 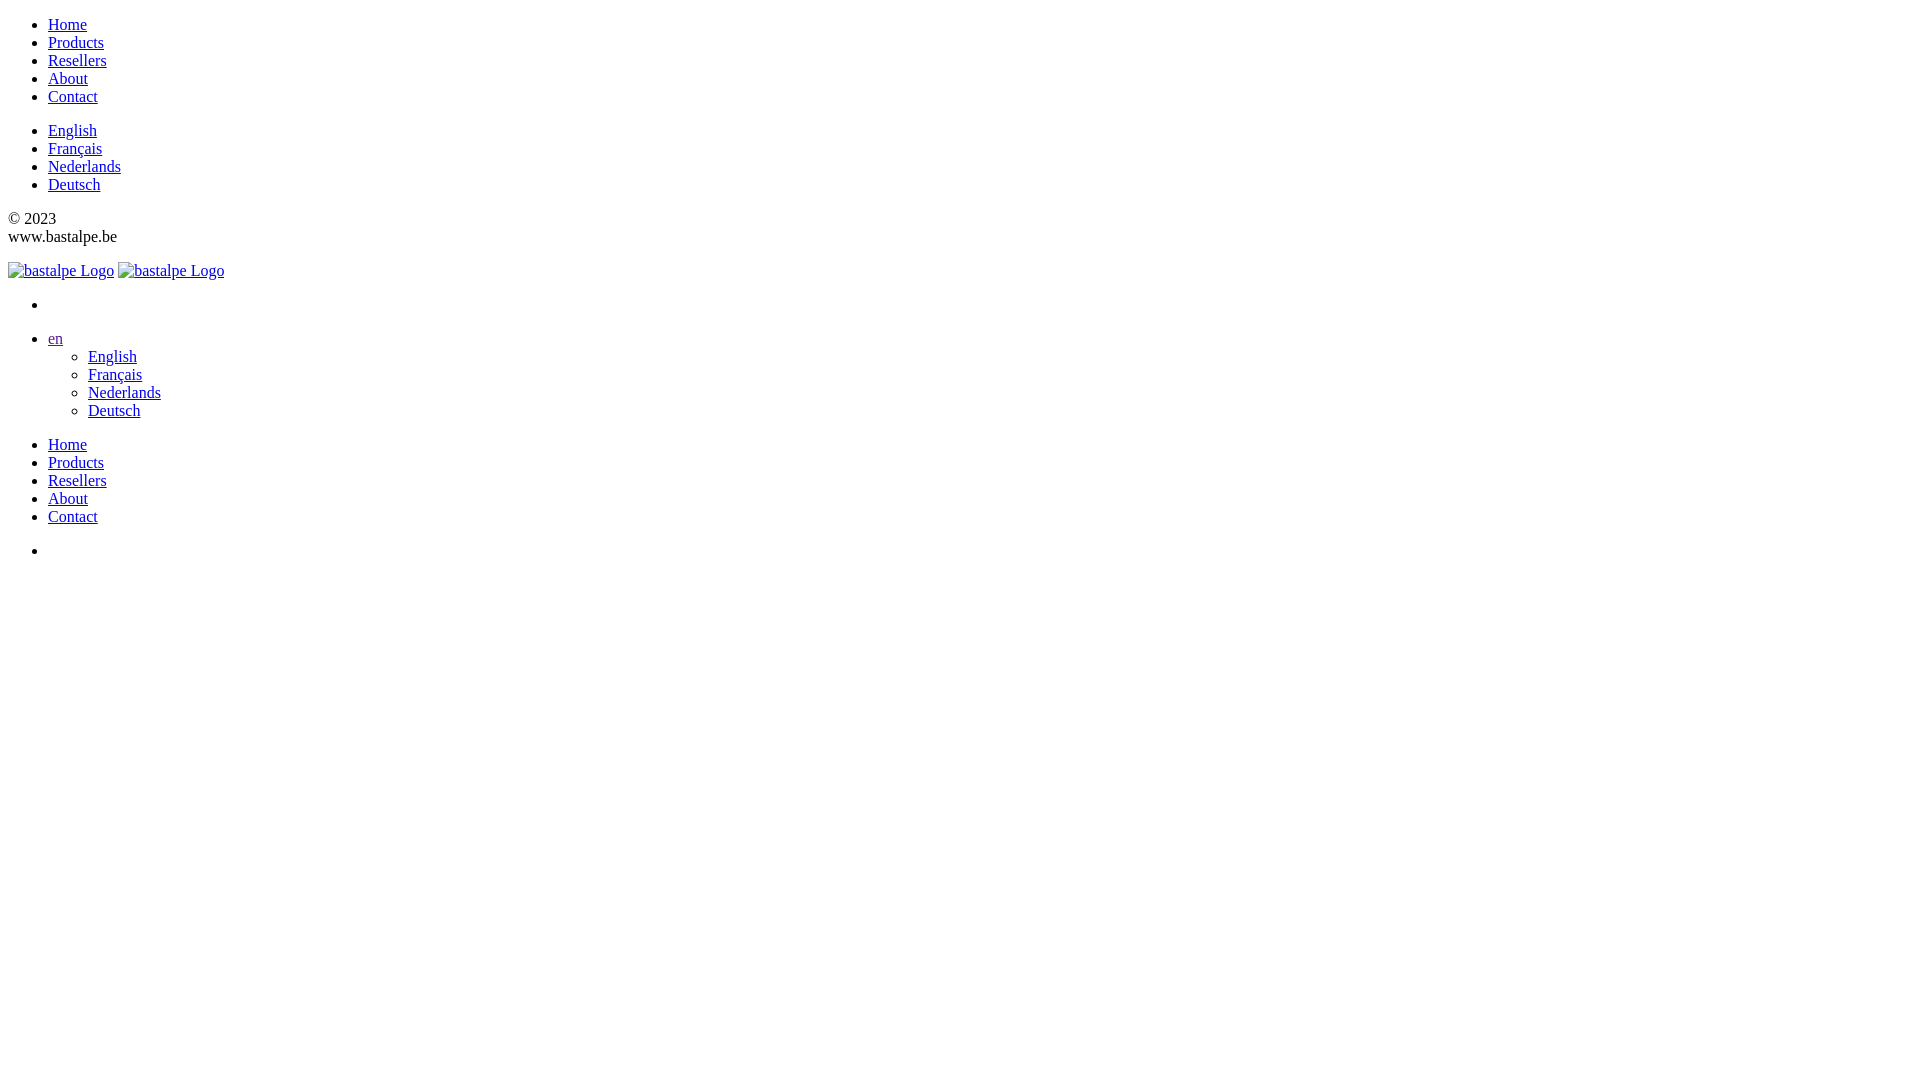 What do you see at coordinates (84, 166) in the screenshot?
I see `Nederlands` at bounding box center [84, 166].